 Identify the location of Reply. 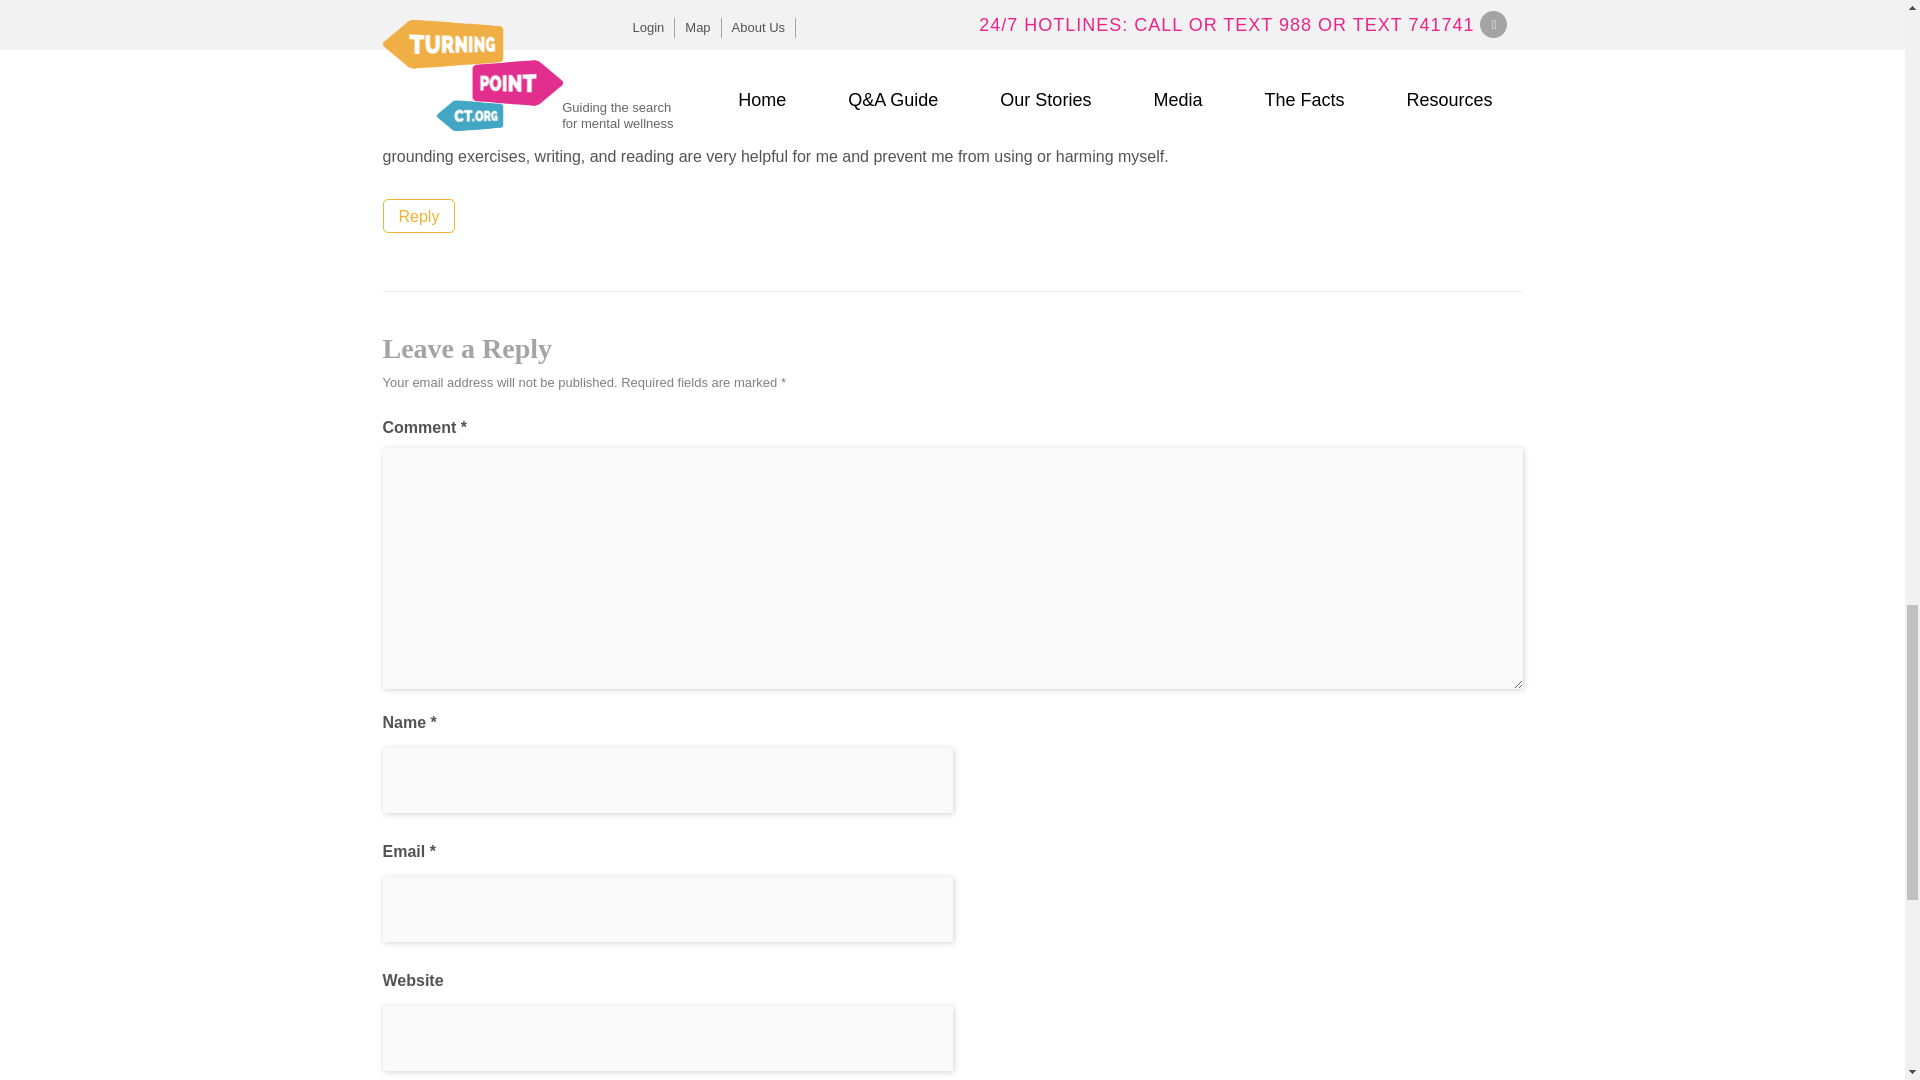
(418, 216).